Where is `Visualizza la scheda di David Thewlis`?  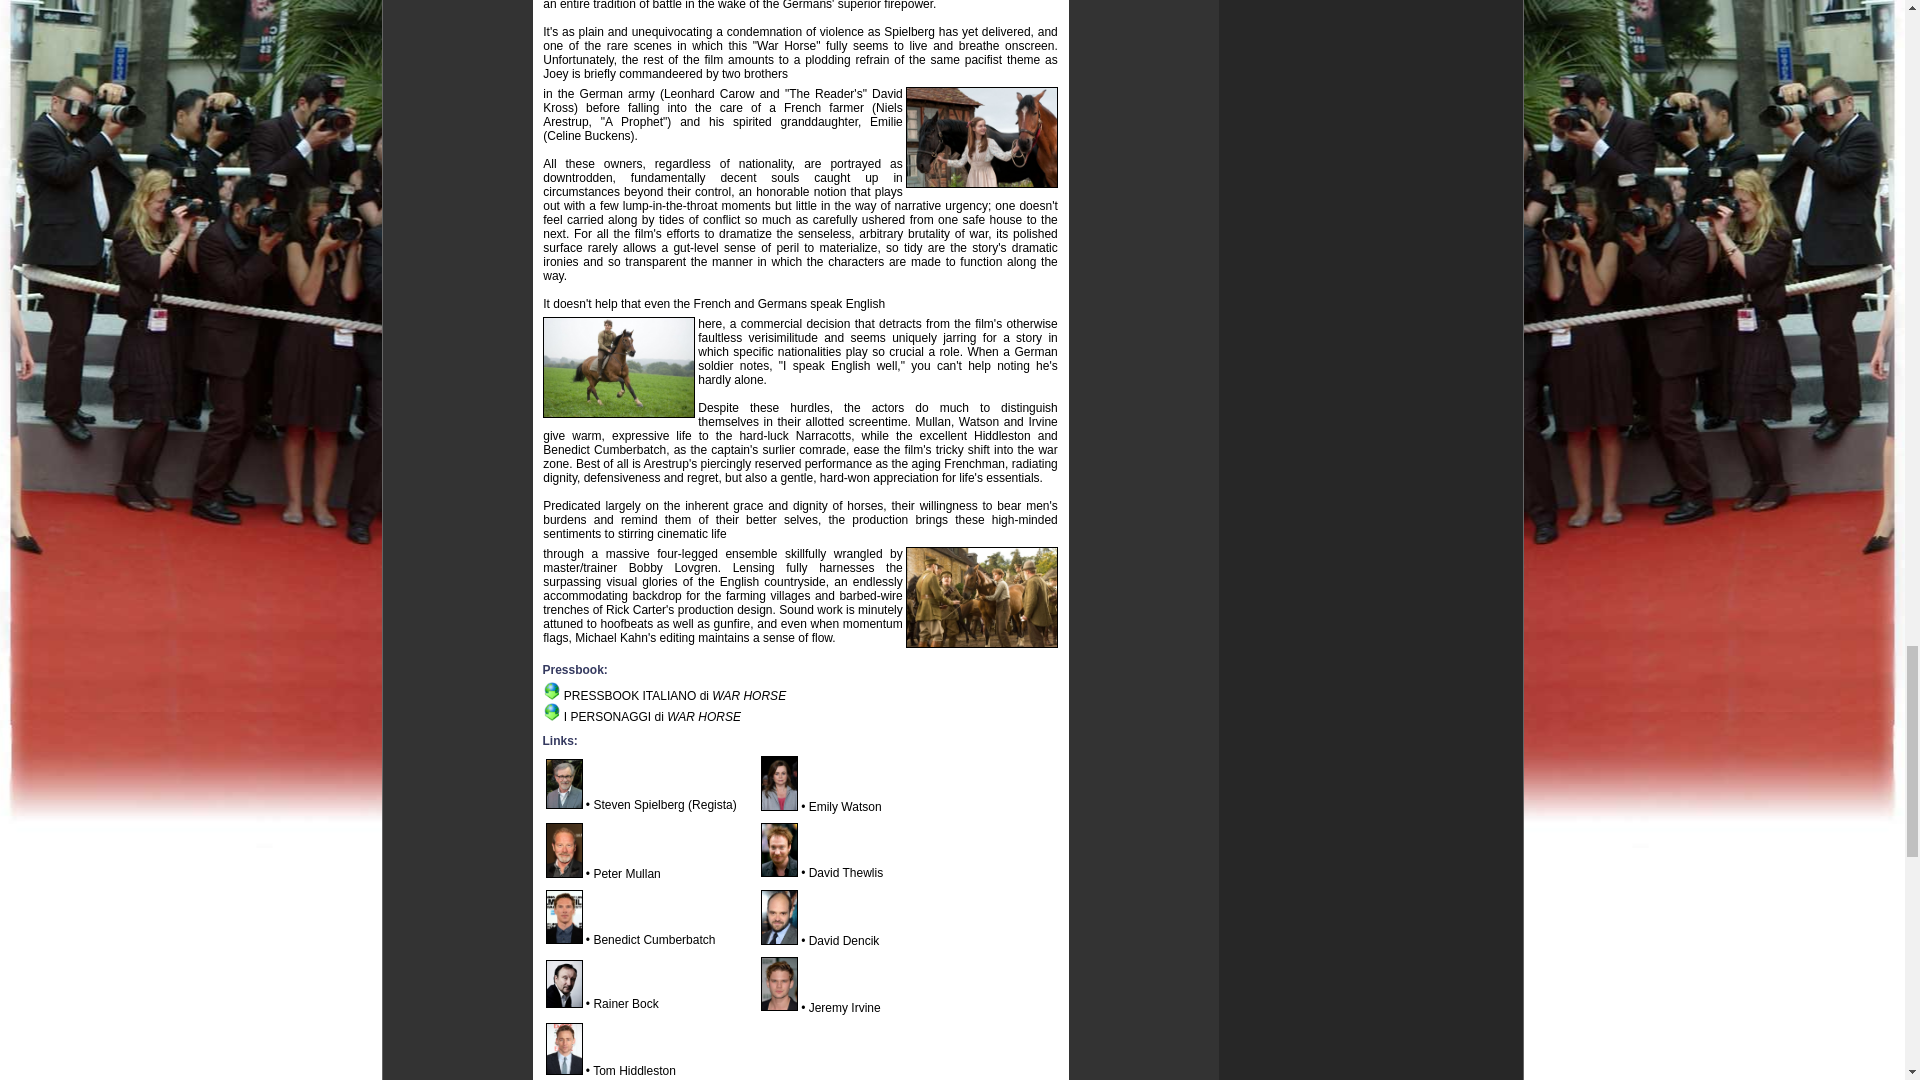
Visualizza la scheda di David Thewlis is located at coordinates (779, 873).